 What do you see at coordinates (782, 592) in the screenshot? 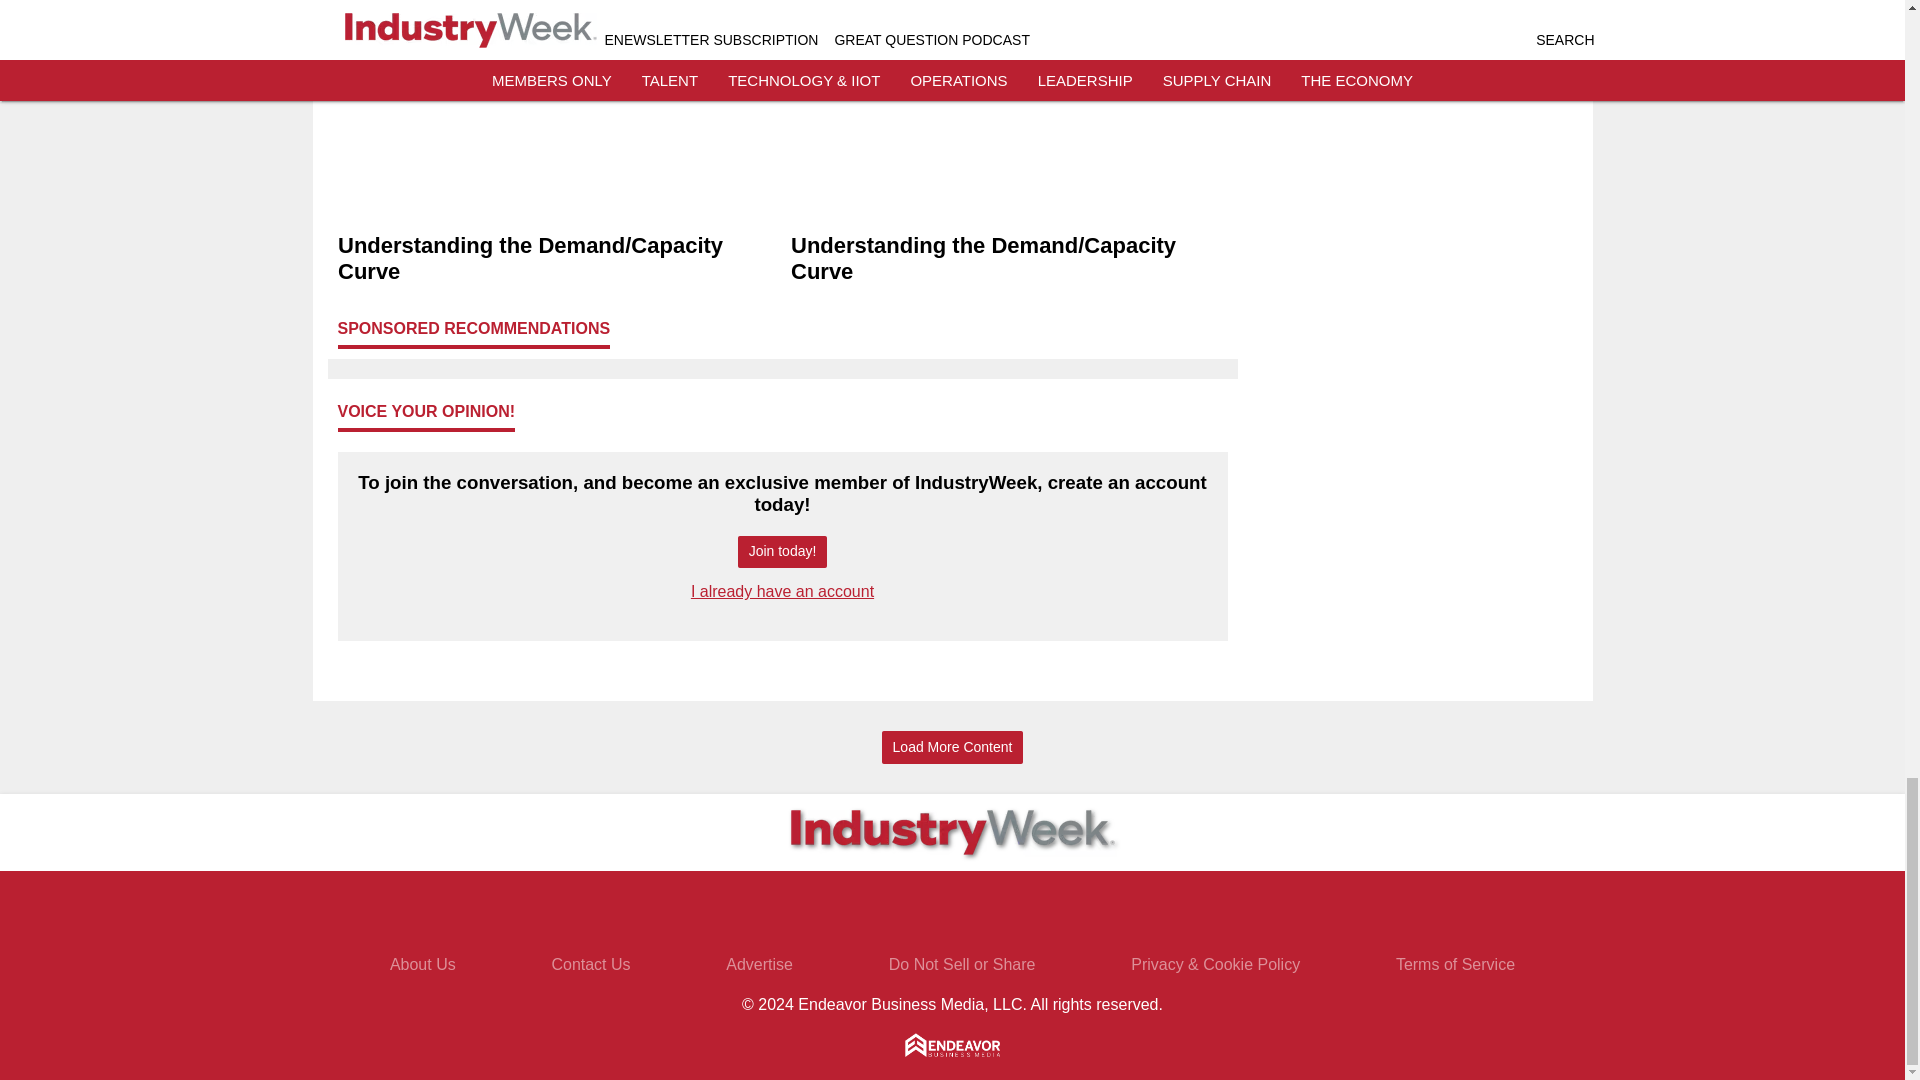
I see `I already have an account` at bounding box center [782, 592].